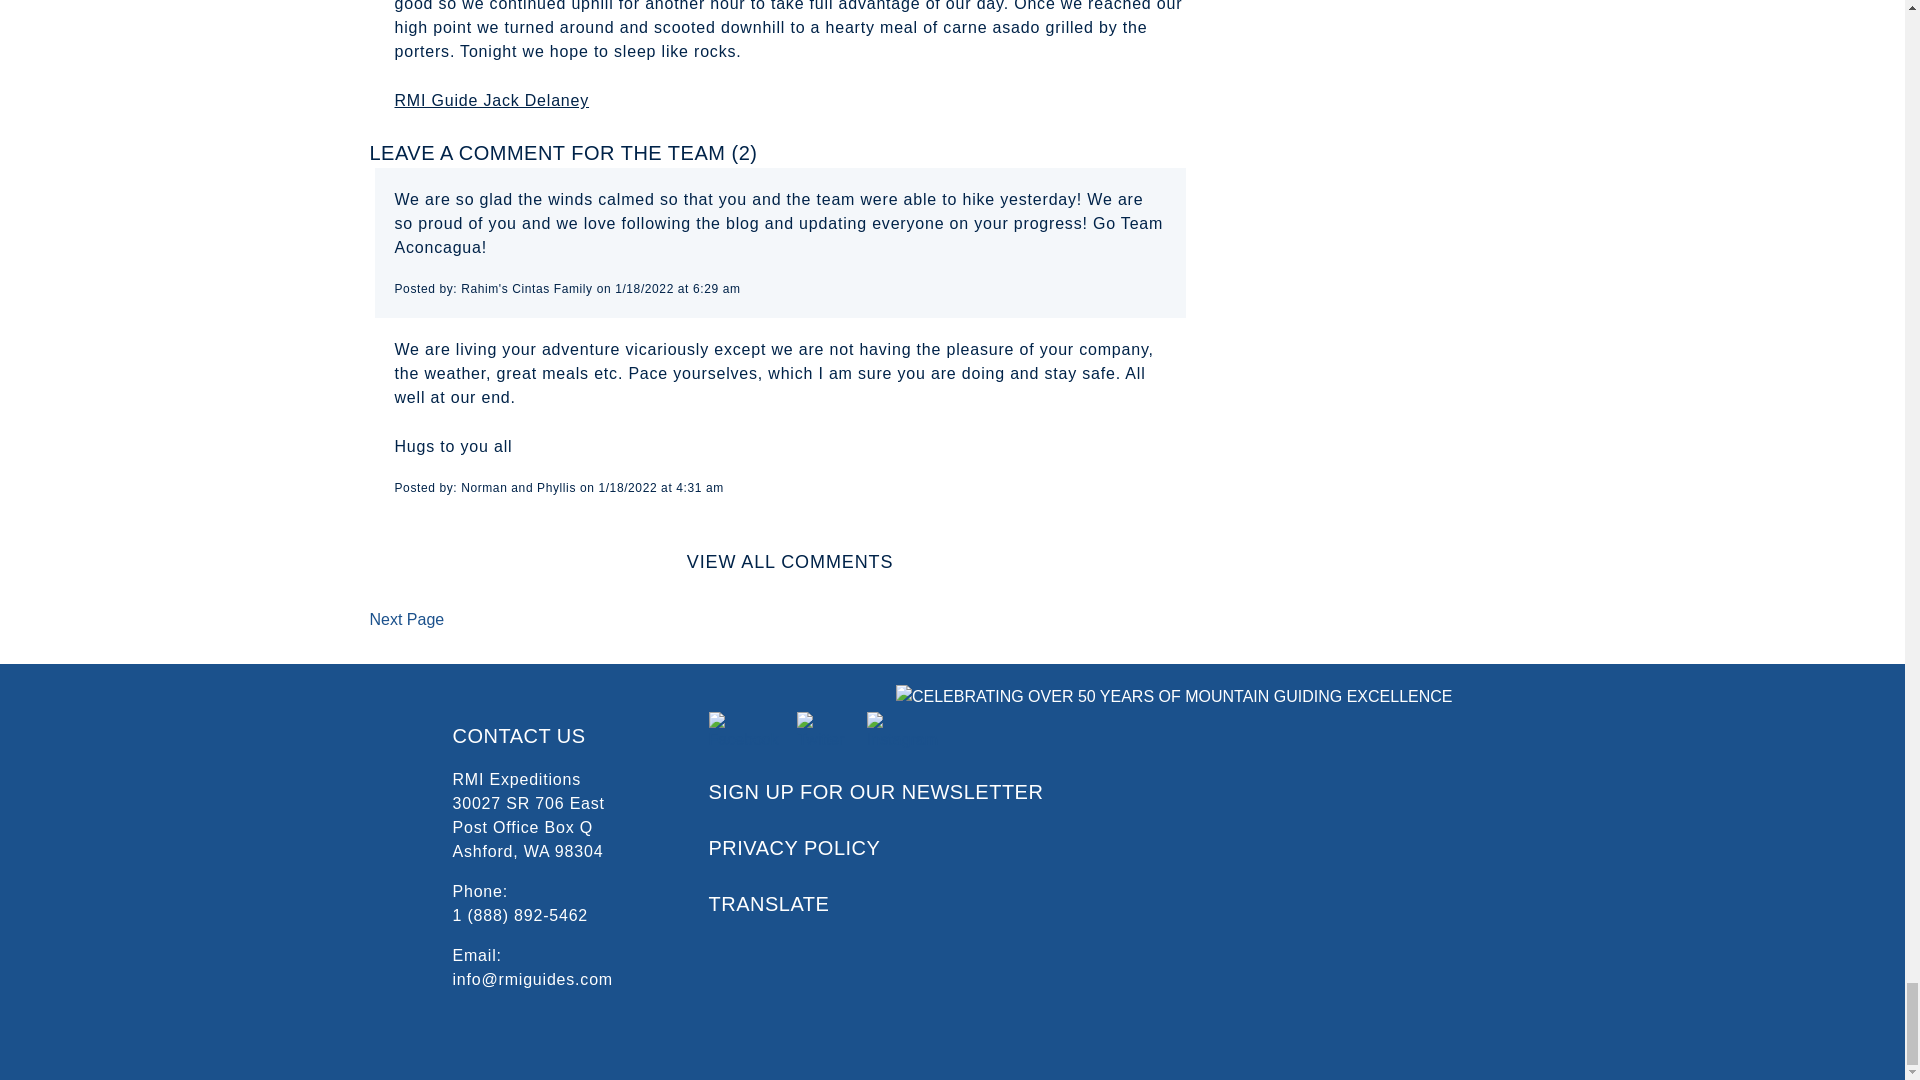 This screenshot has height=1080, width=1920. I want to click on Facebook, so click(744, 730).